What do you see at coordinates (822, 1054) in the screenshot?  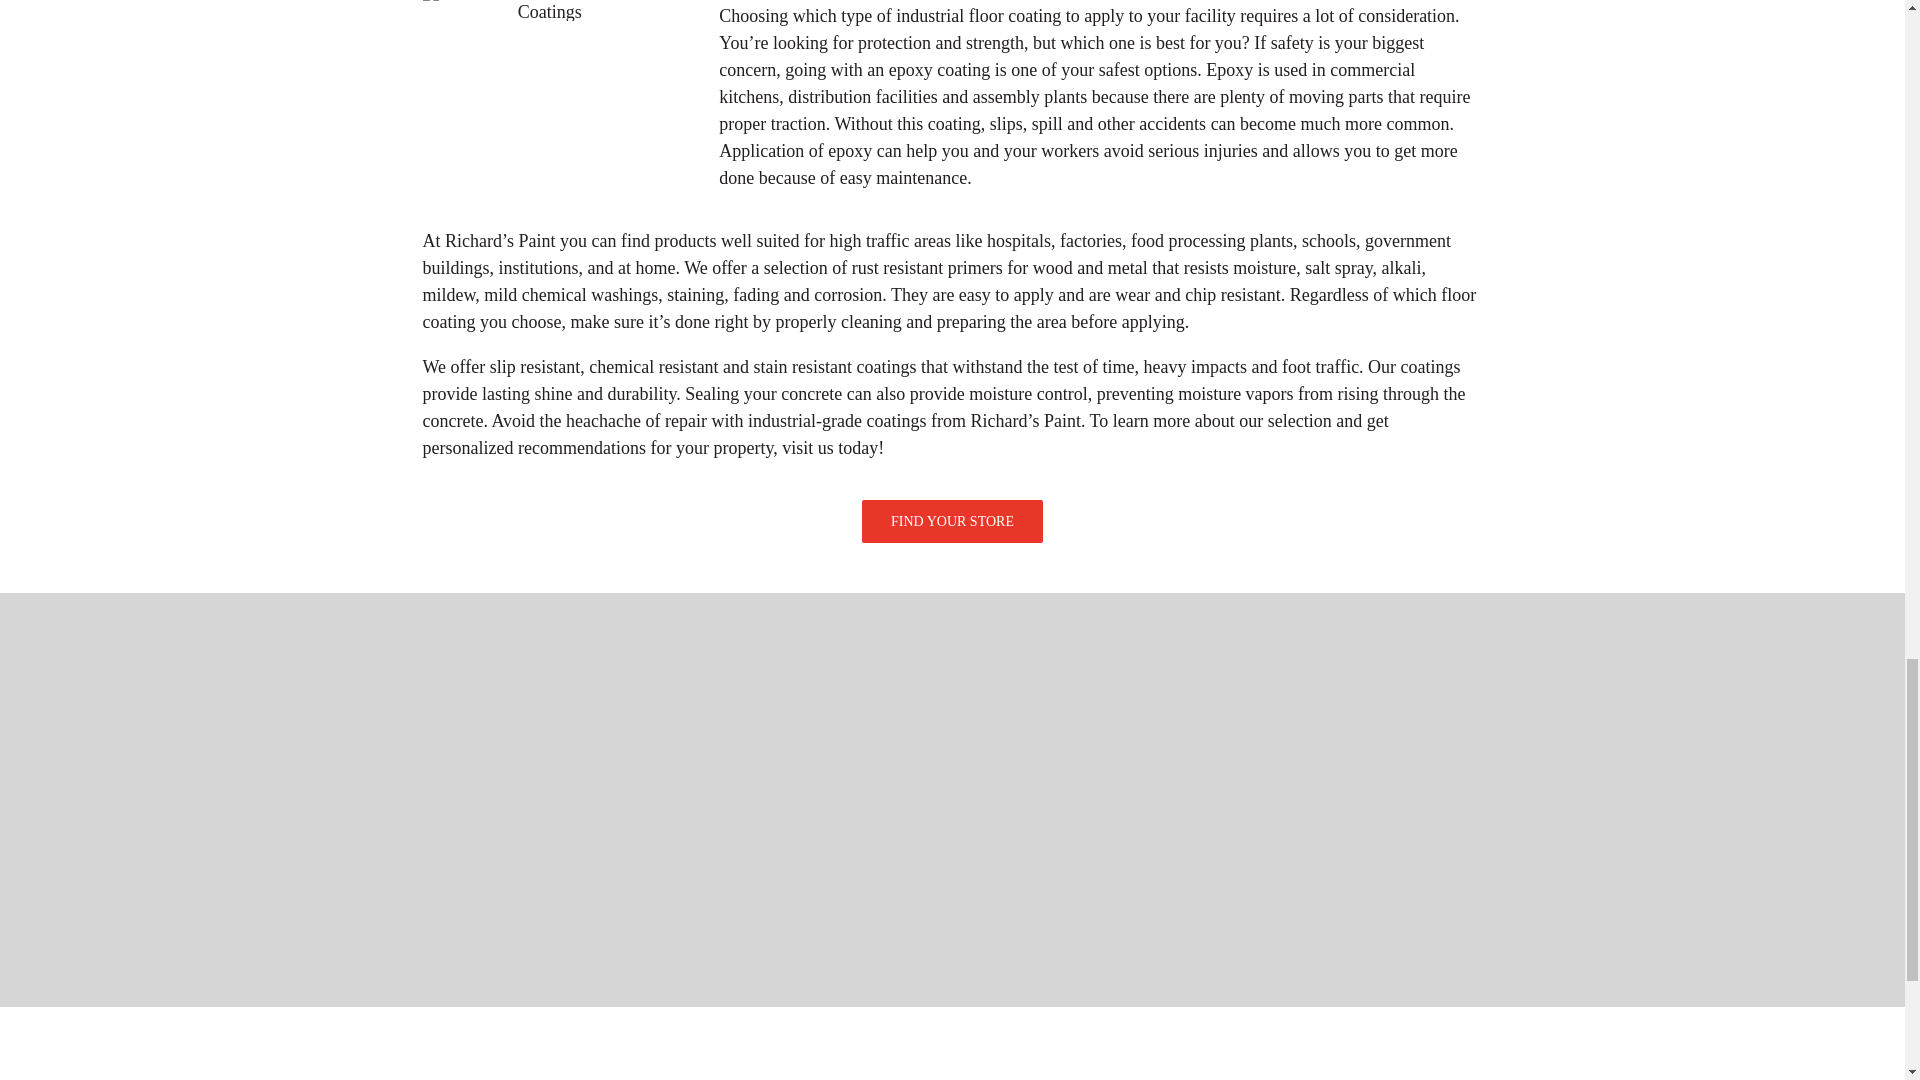 I see `Kitchen` at bounding box center [822, 1054].